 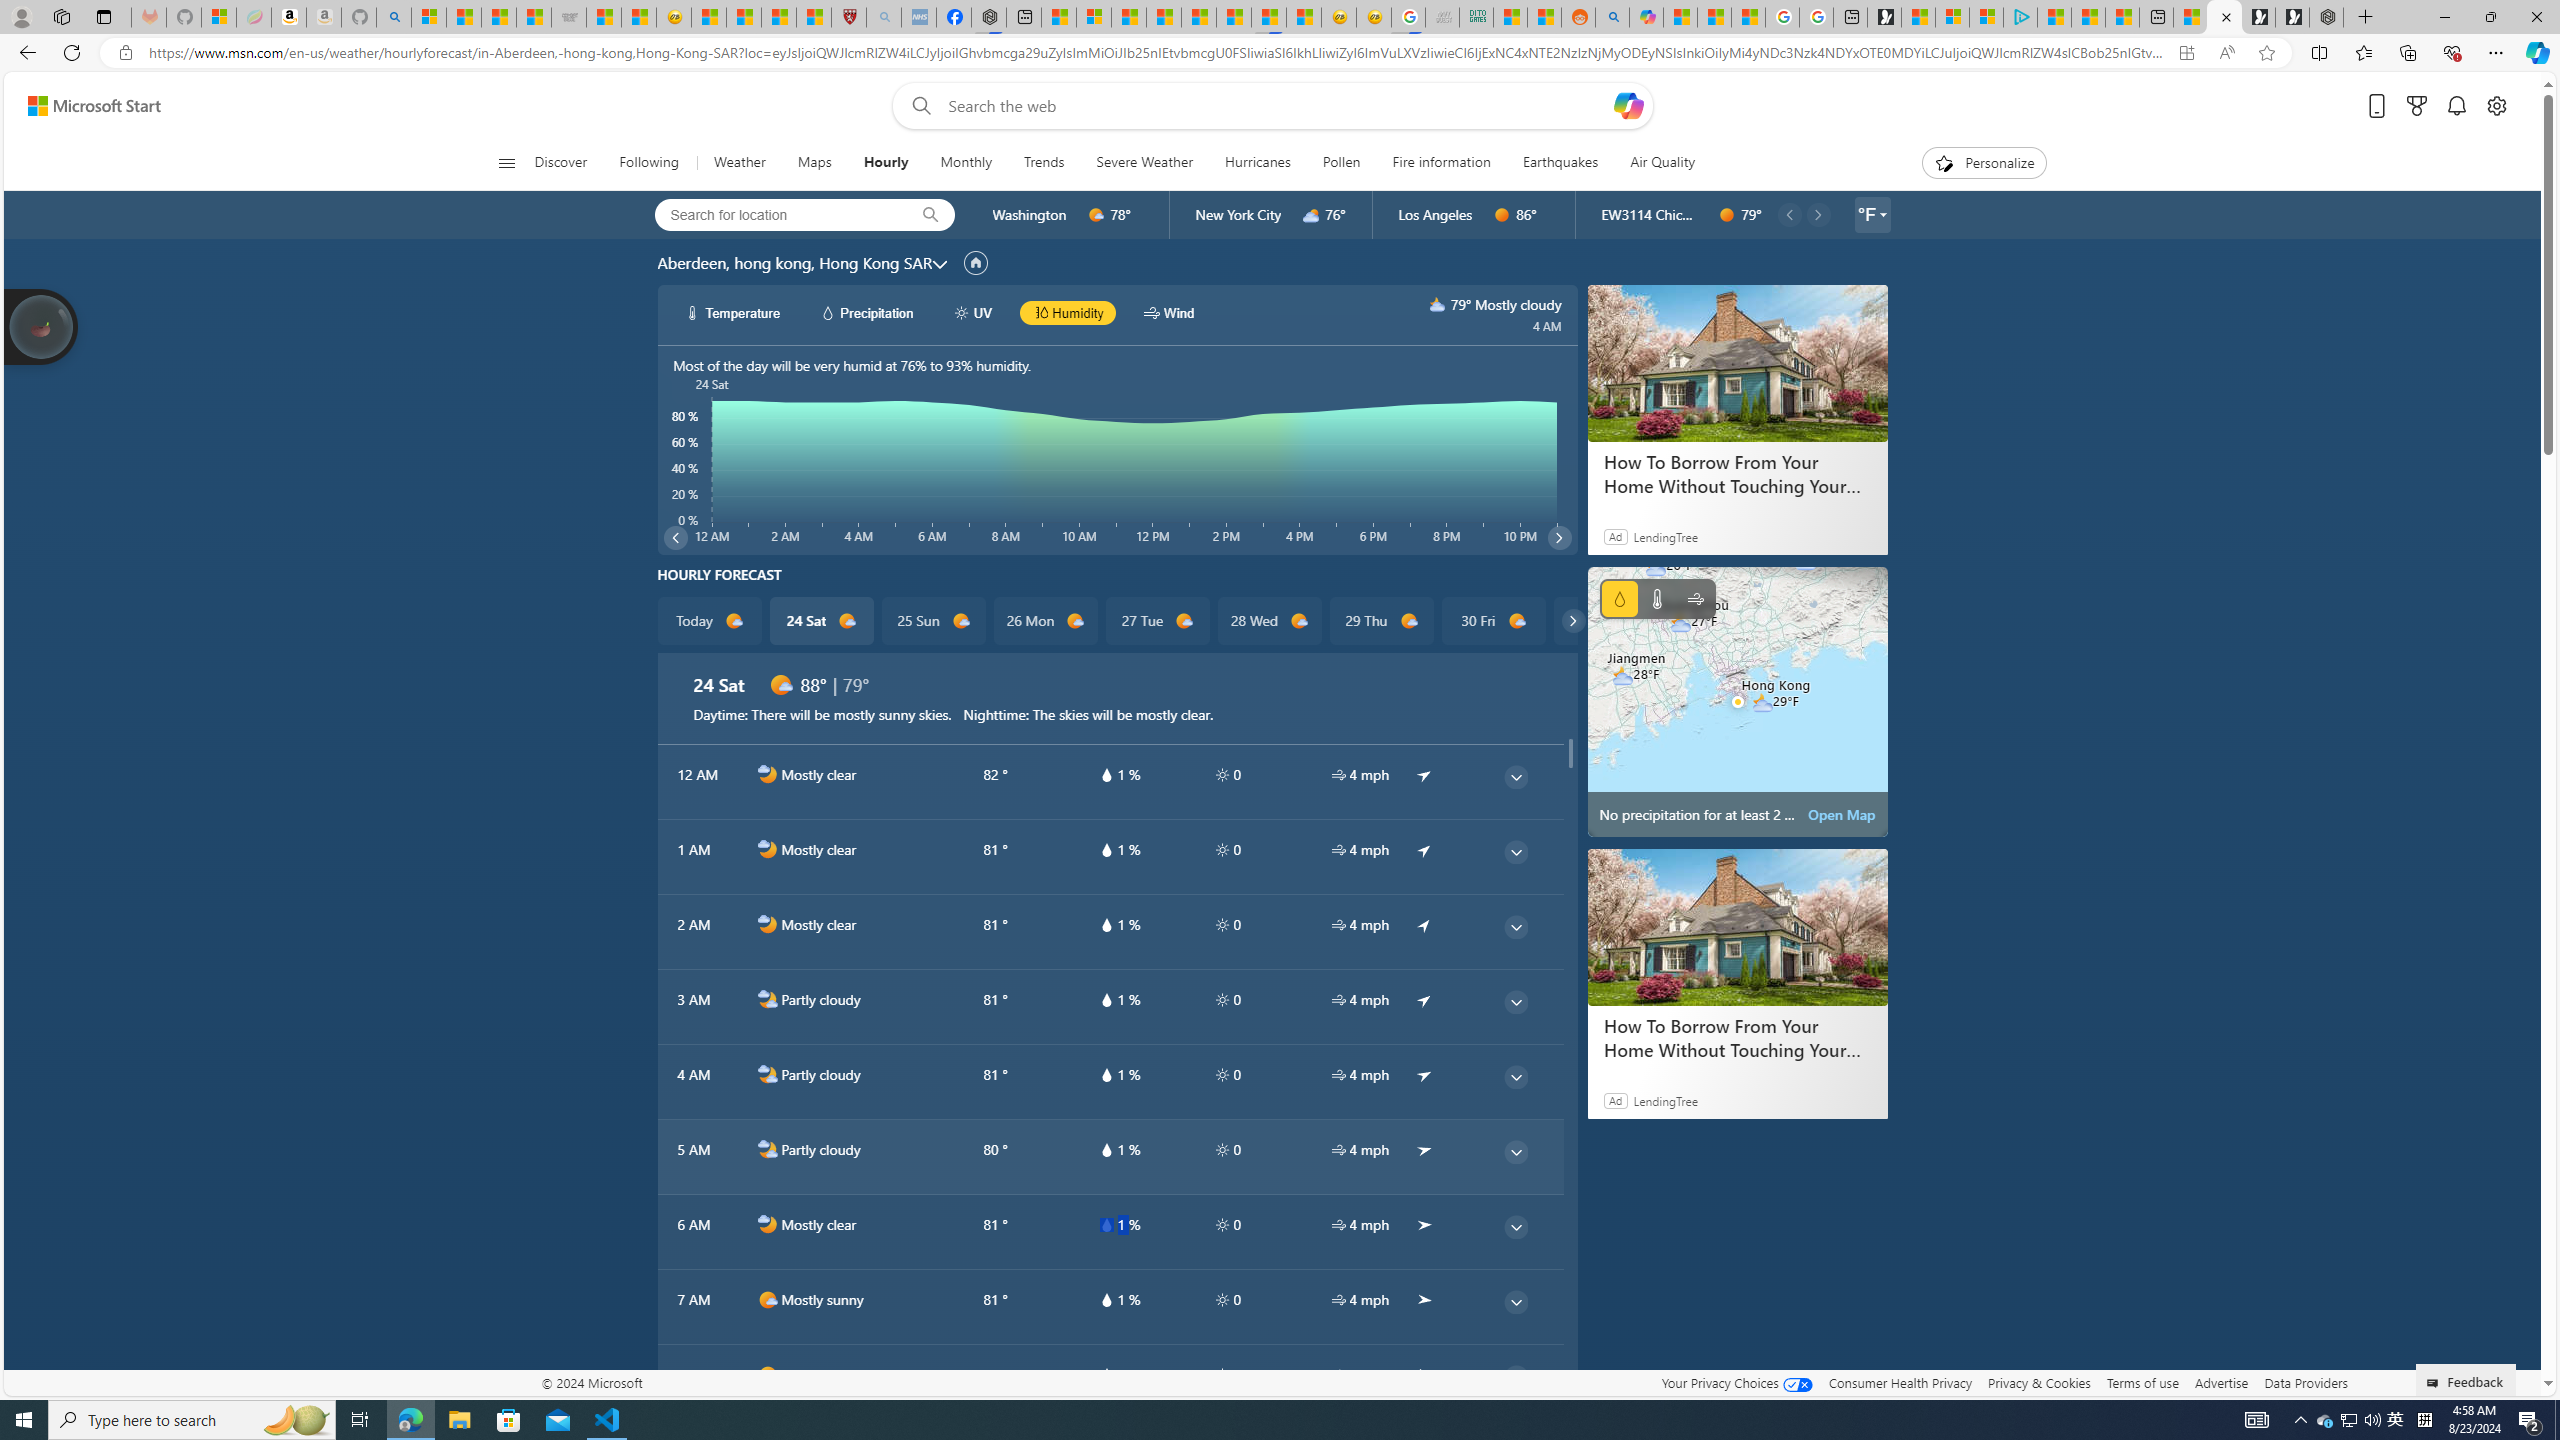 What do you see at coordinates (1145, 163) in the screenshot?
I see `Severe Weather` at bounding box center [1145, 163].